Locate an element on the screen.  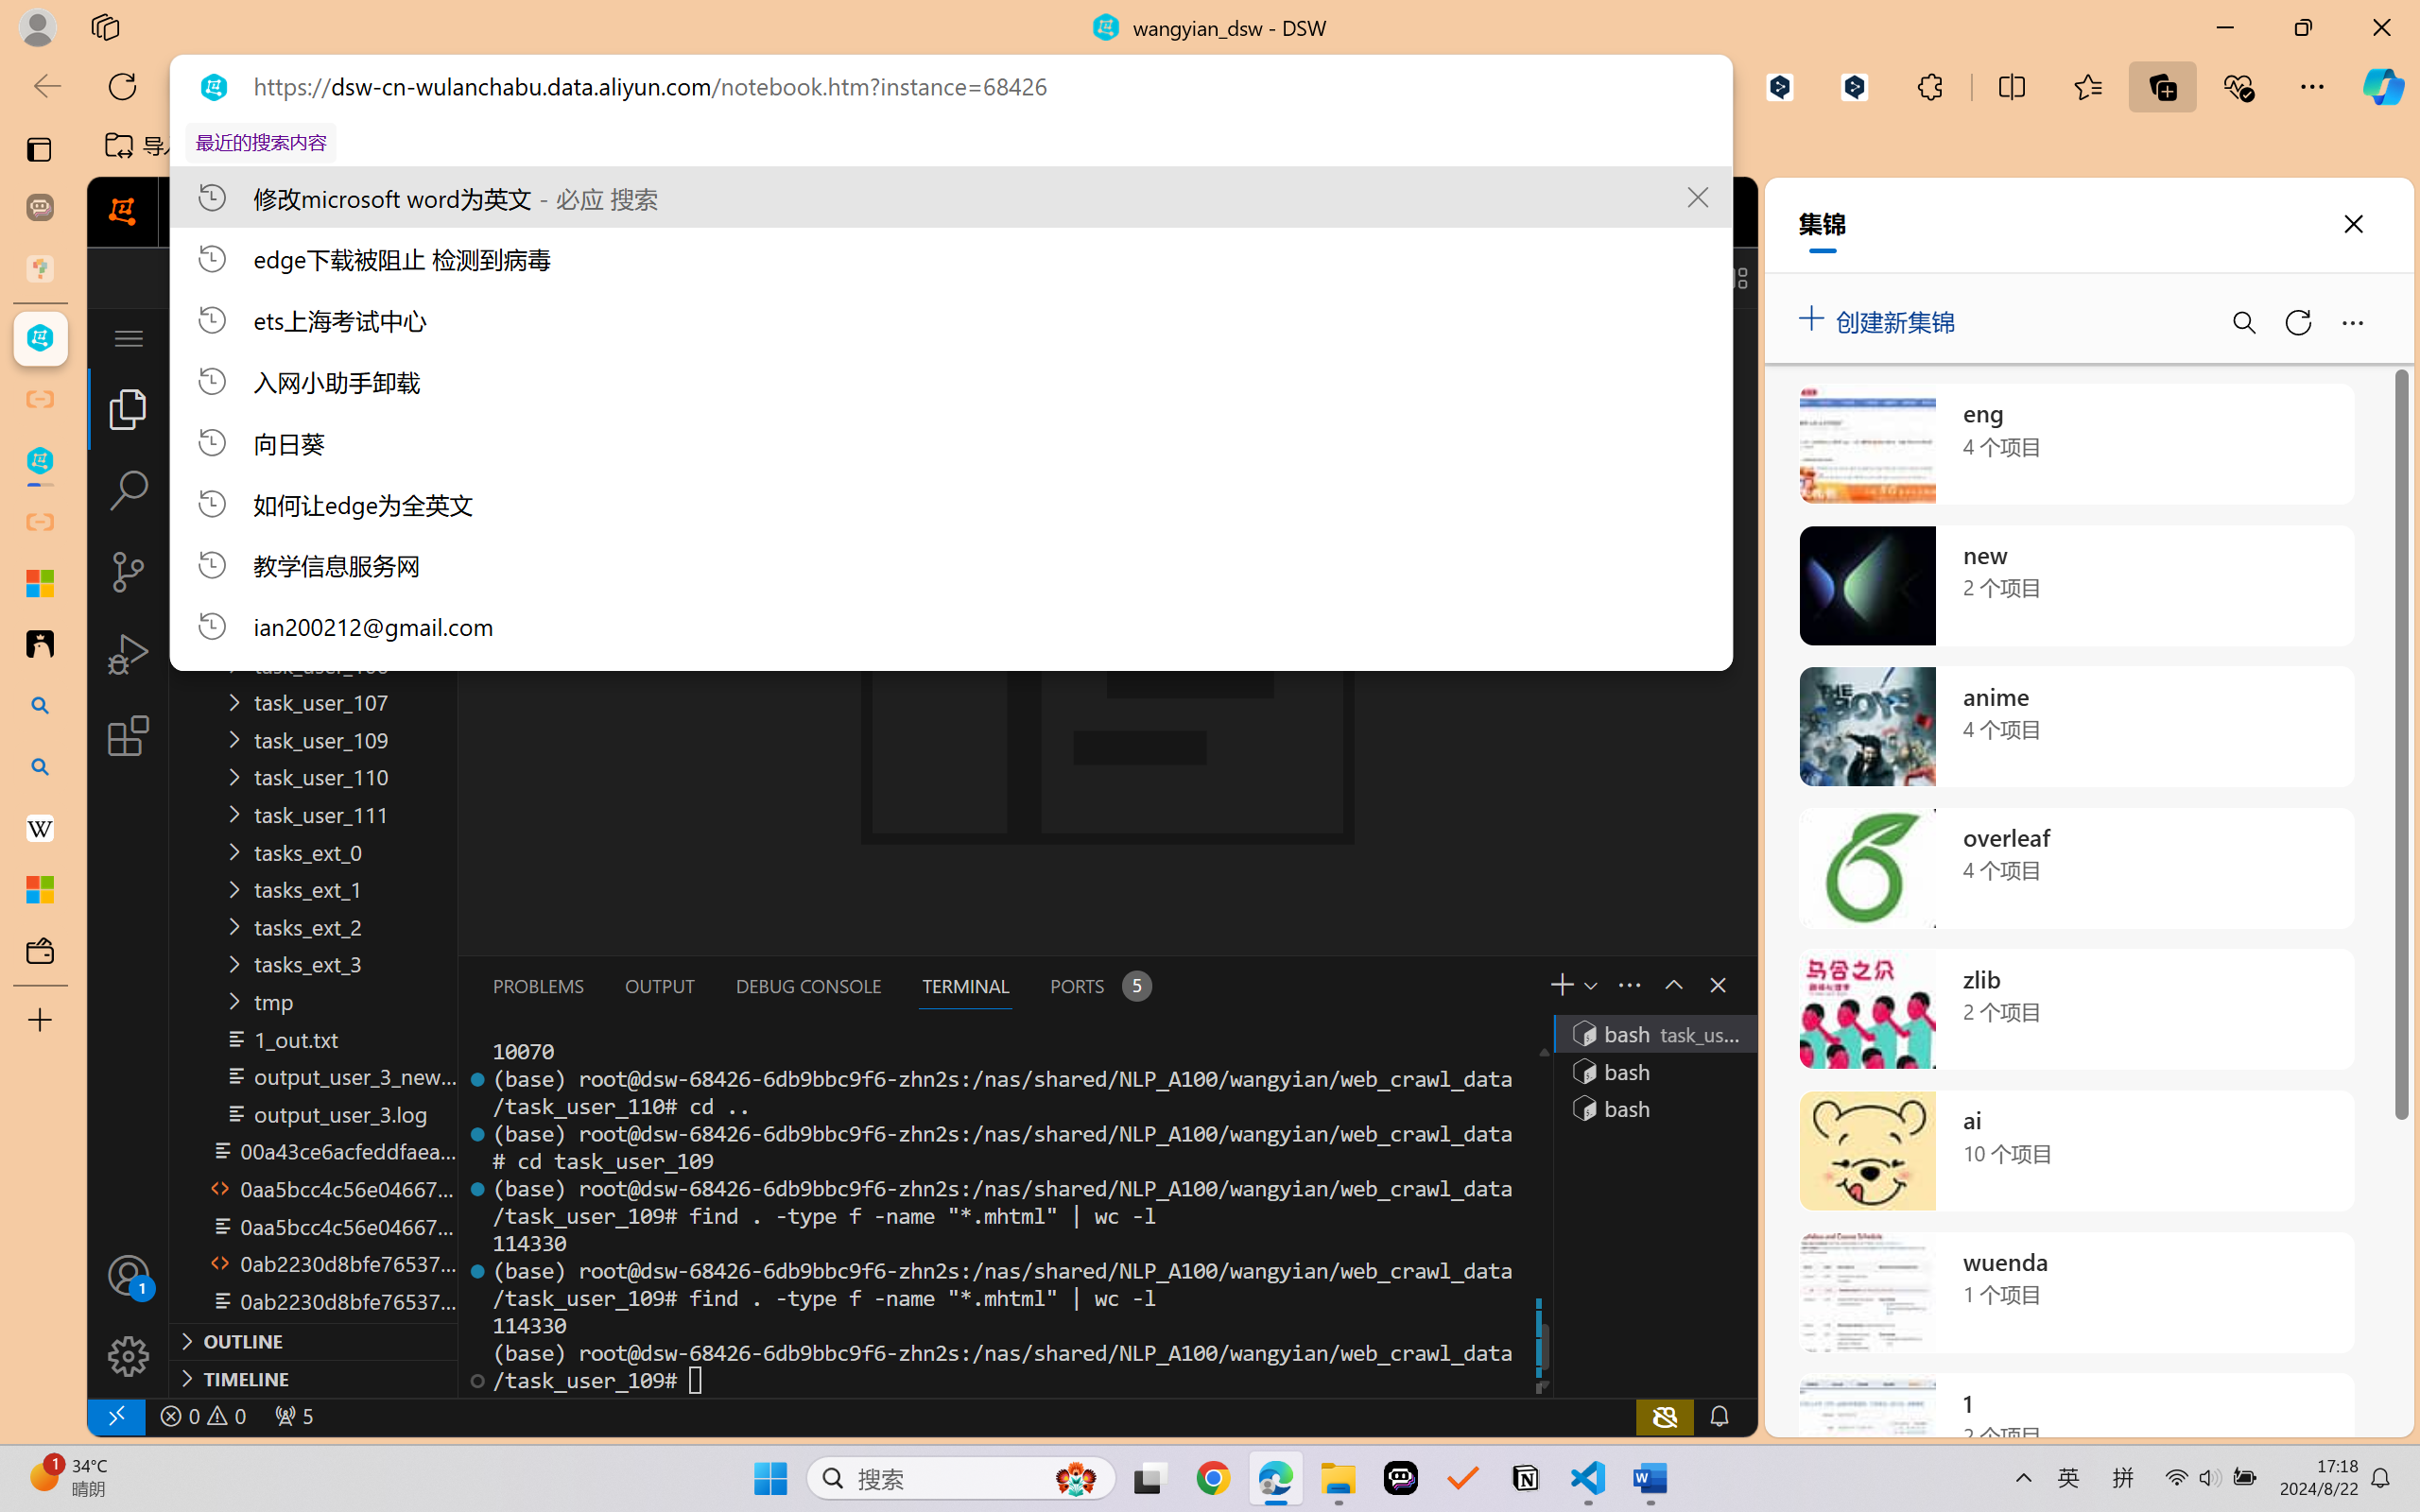
Toggle Secondary Side Bar (Ctrl+Alt+B) is located at coordinates (1688, 278).